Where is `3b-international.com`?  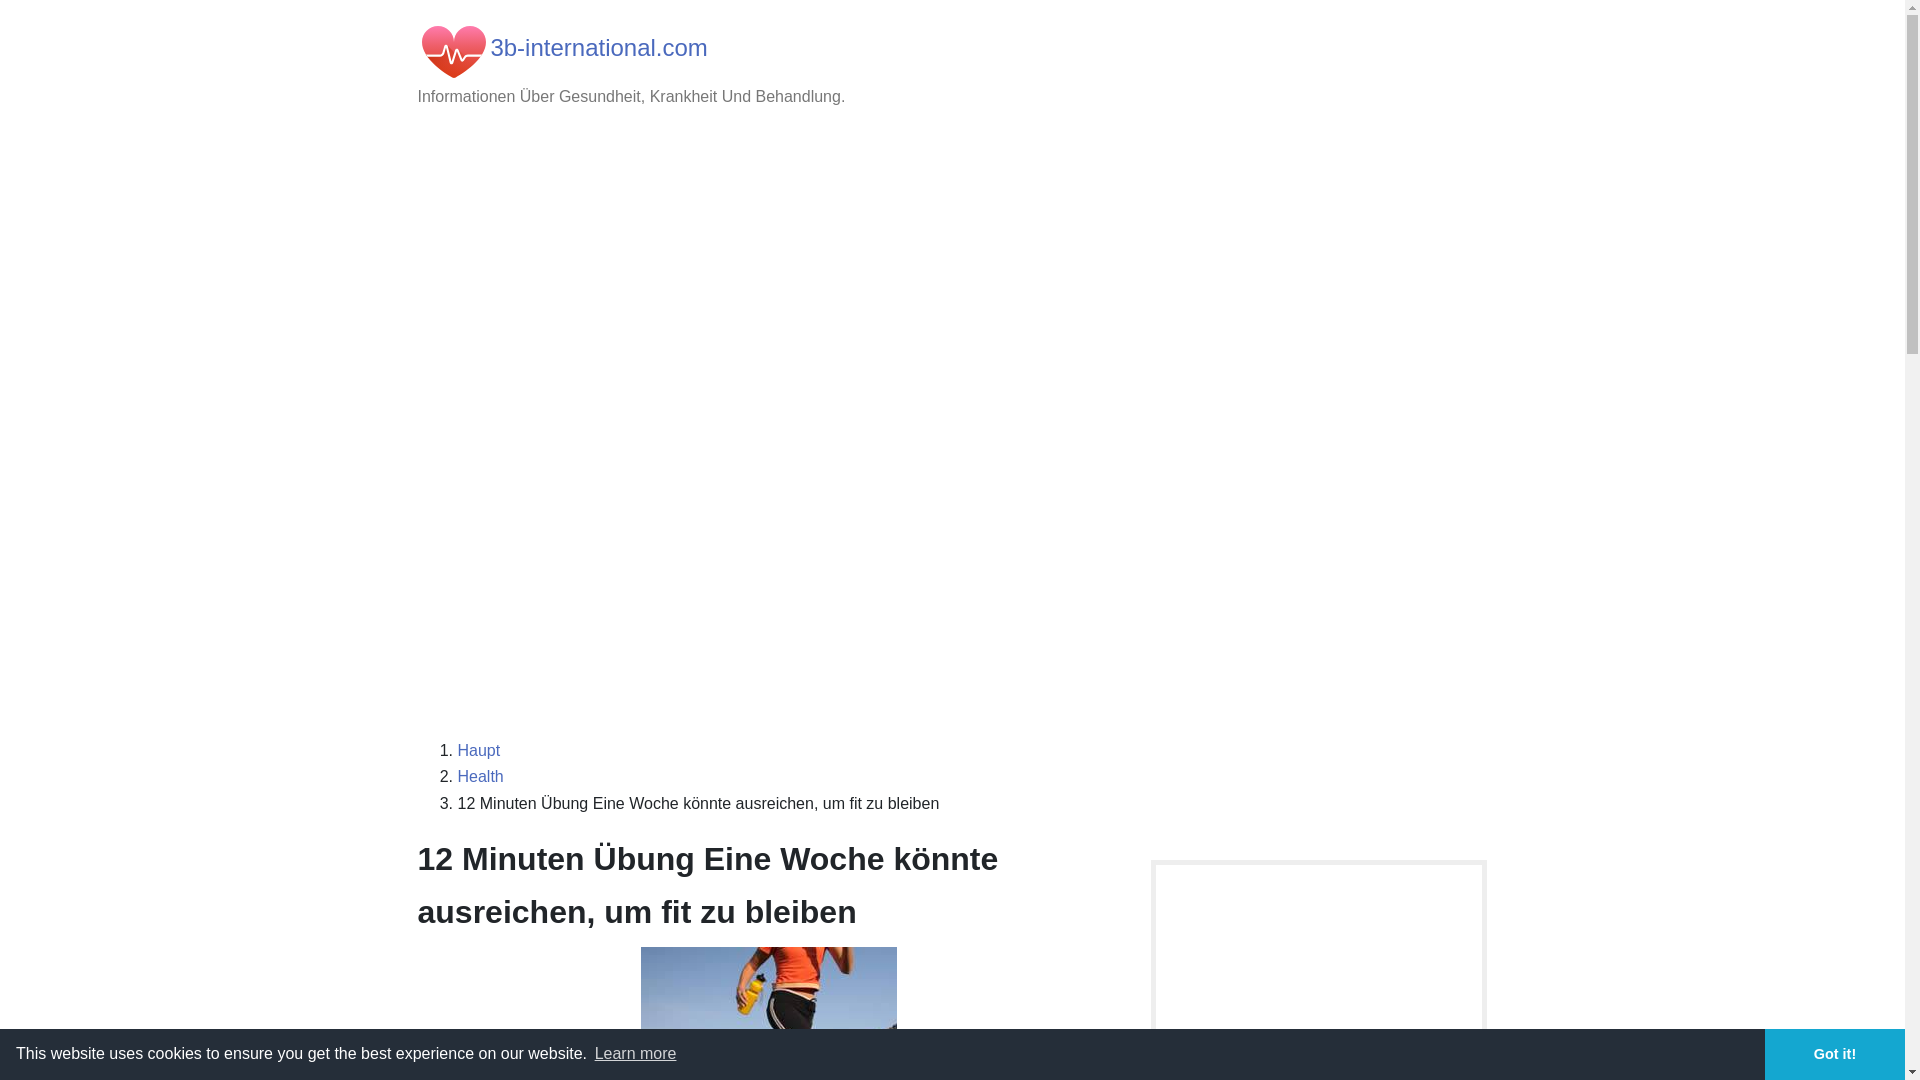 3b-international.com is located at coordinates (598, 48).